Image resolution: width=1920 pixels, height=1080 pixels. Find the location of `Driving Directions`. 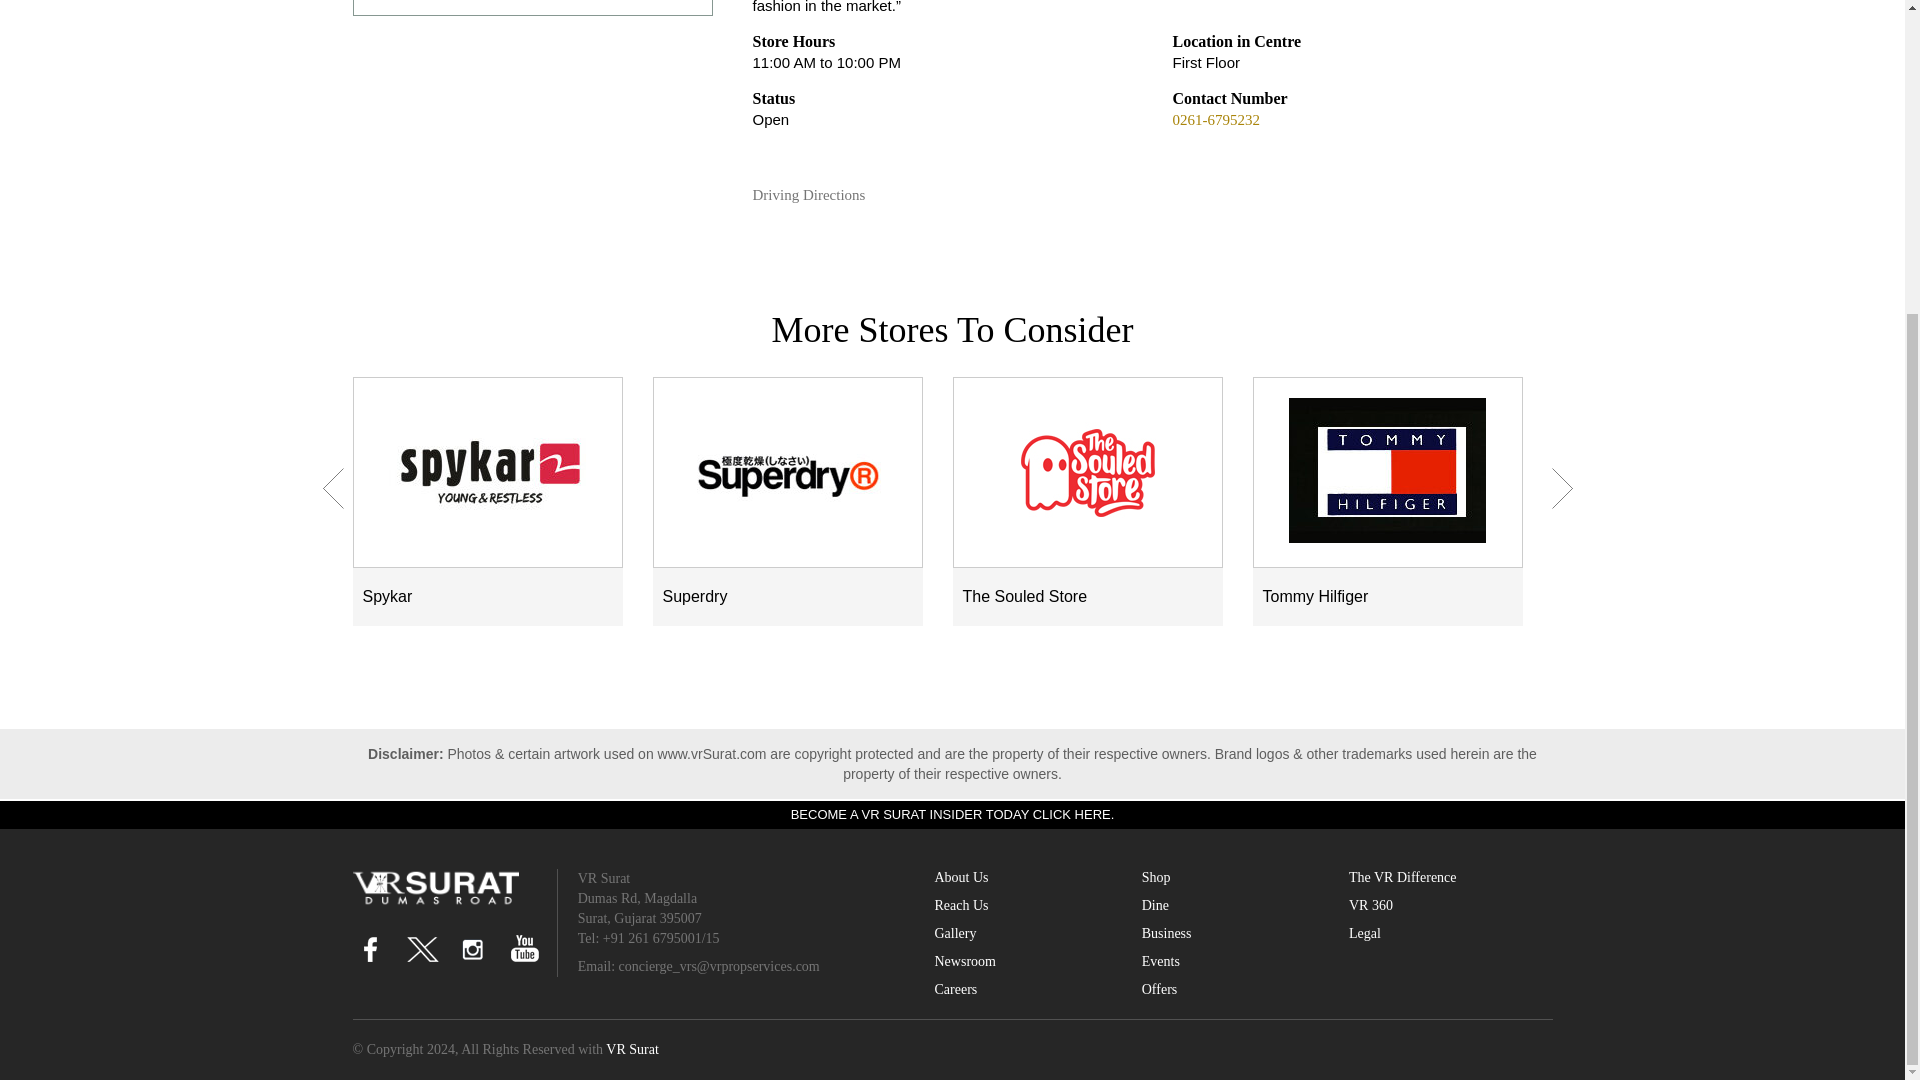

Driving Directions is located at coordinates (818, 195).